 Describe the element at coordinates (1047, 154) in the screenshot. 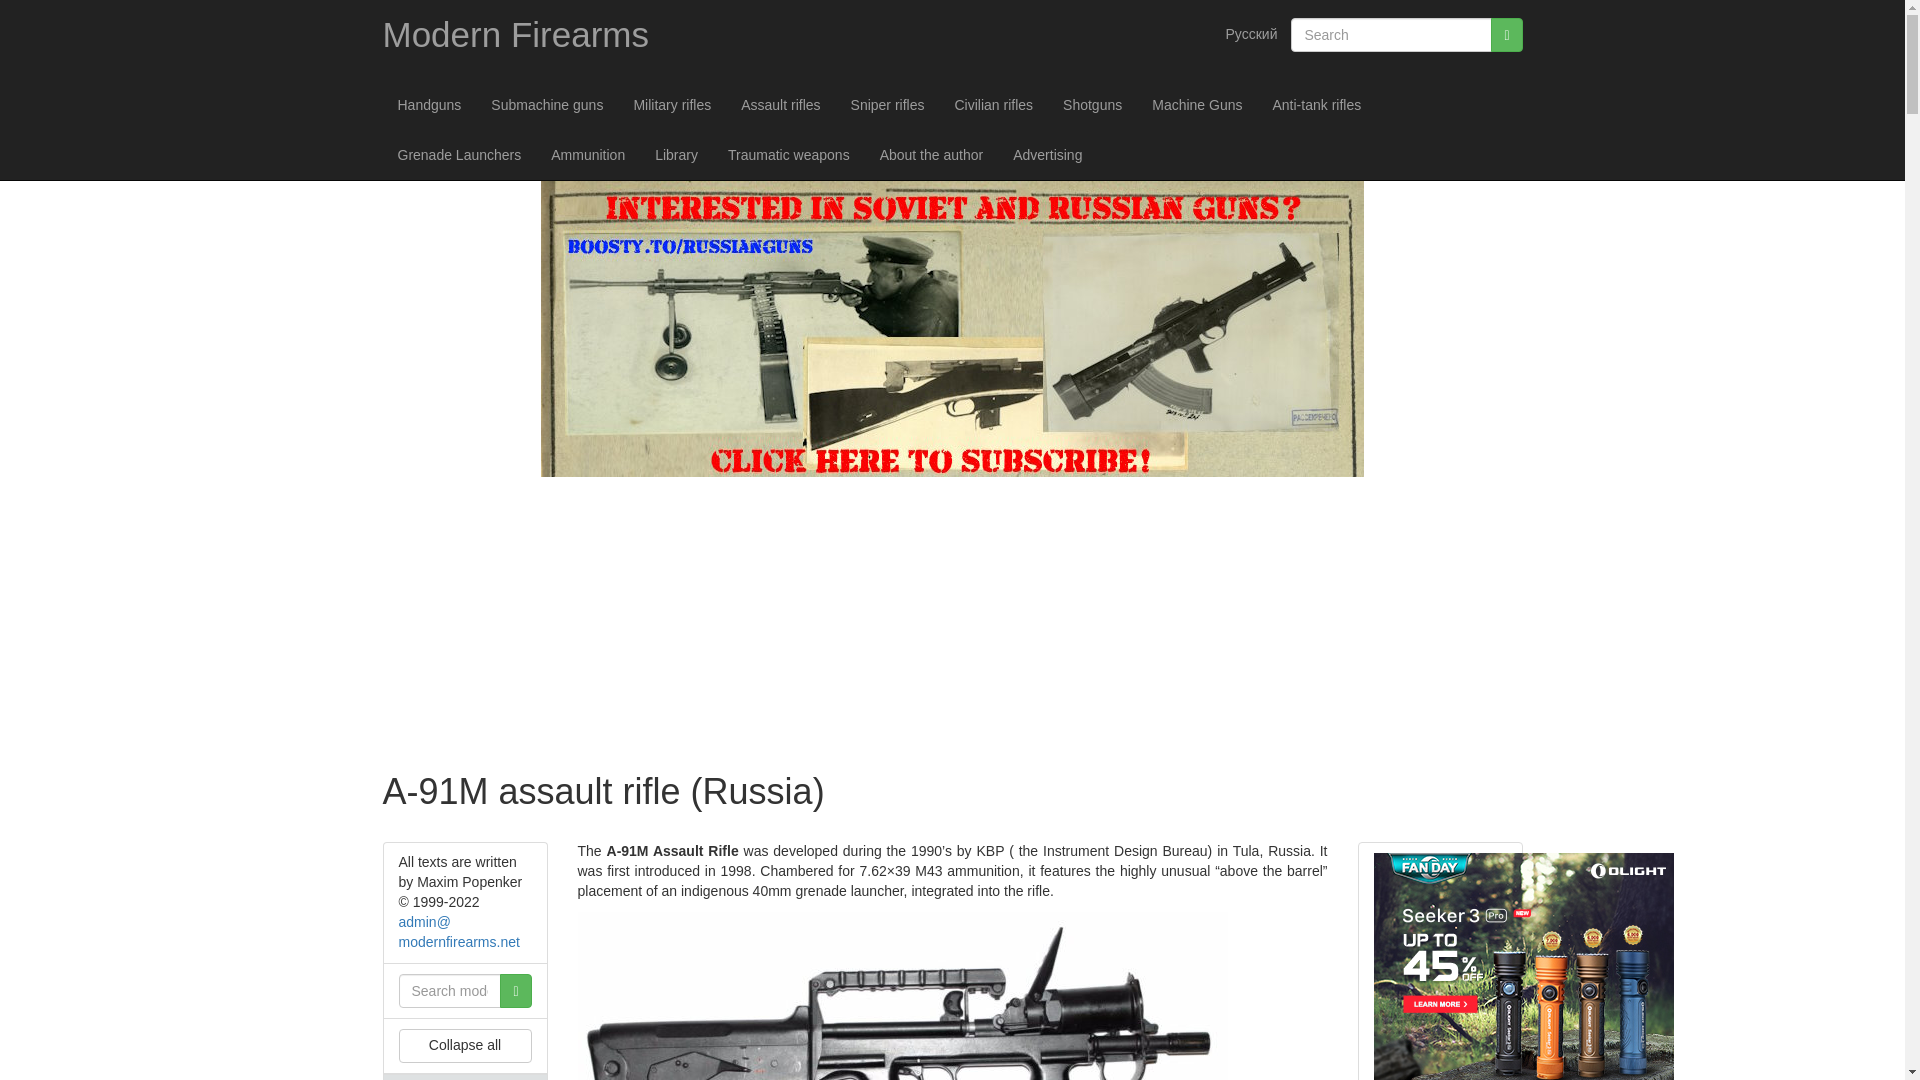

I see `Advertising` at that location.